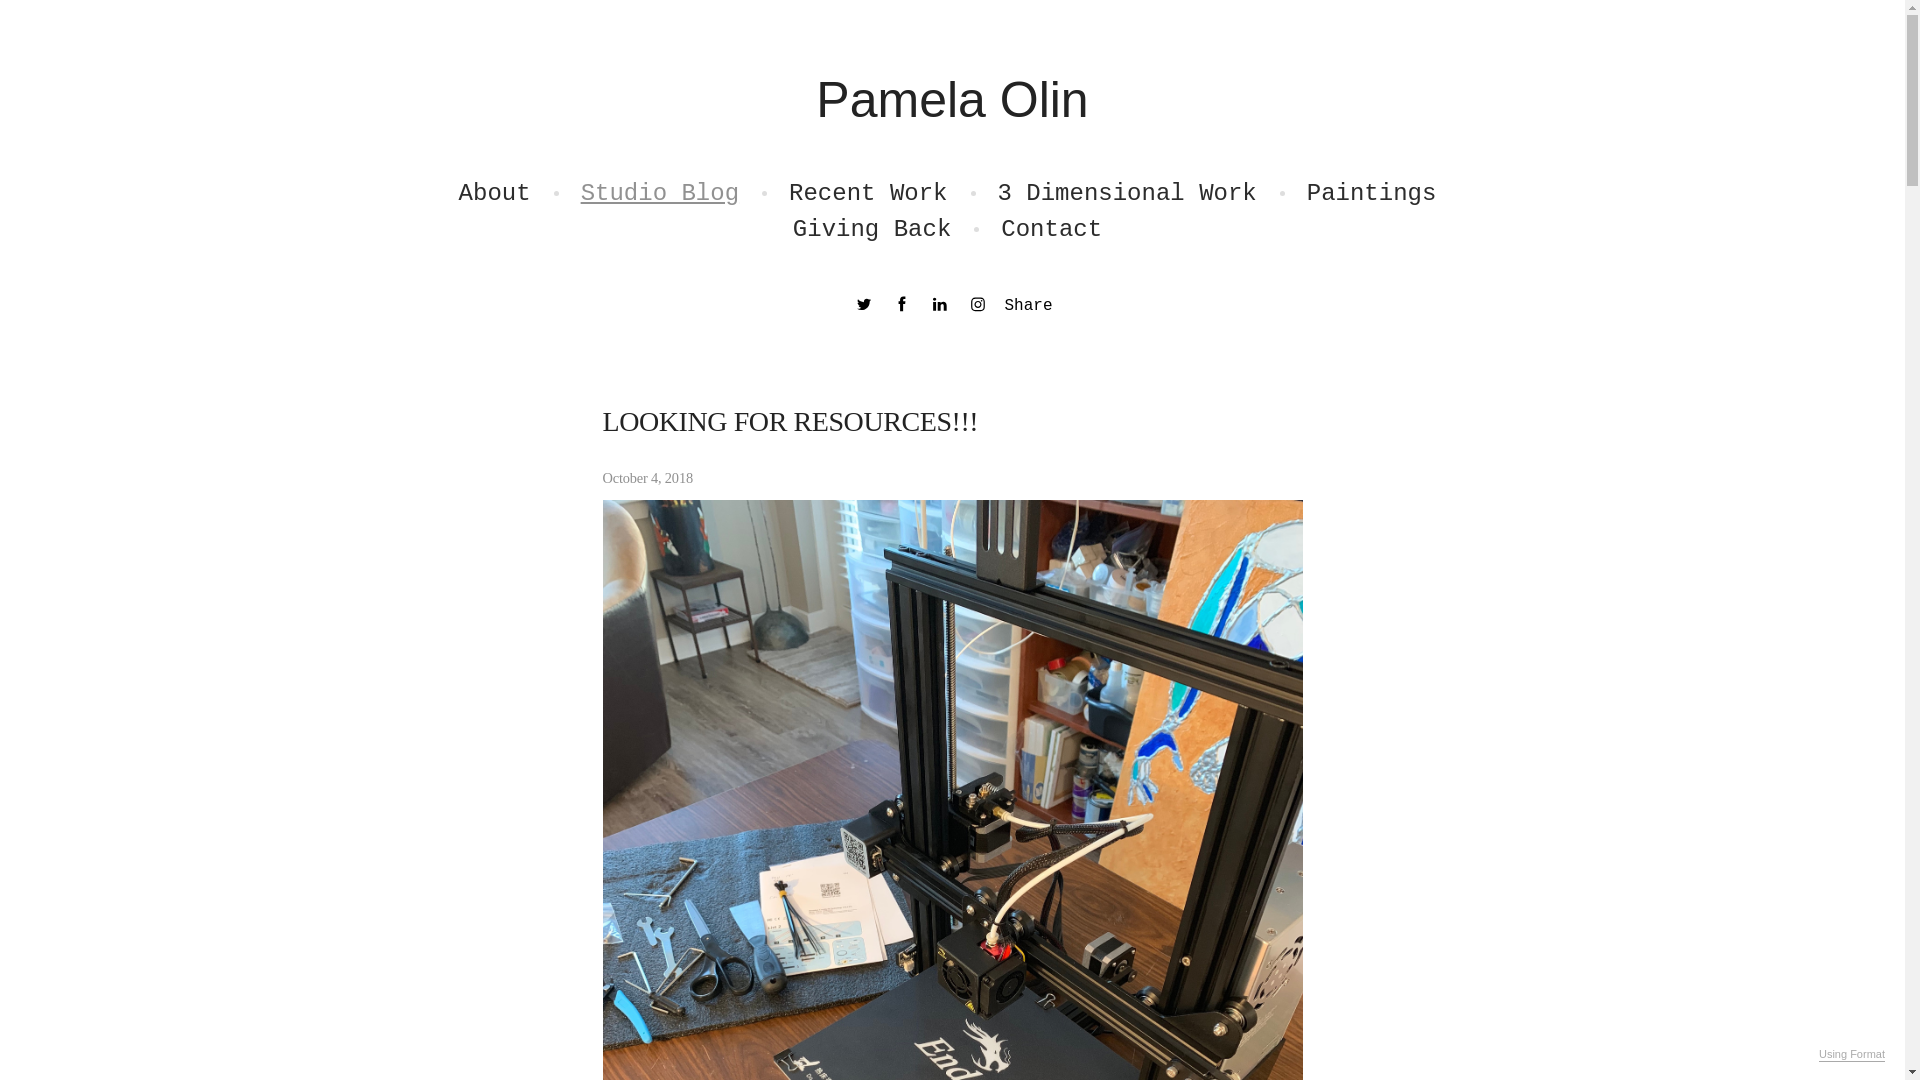  What do you see at coordinates (952, 476) in the screenshot?
I see `October 4, 2018` at bounding box center [952, 476].